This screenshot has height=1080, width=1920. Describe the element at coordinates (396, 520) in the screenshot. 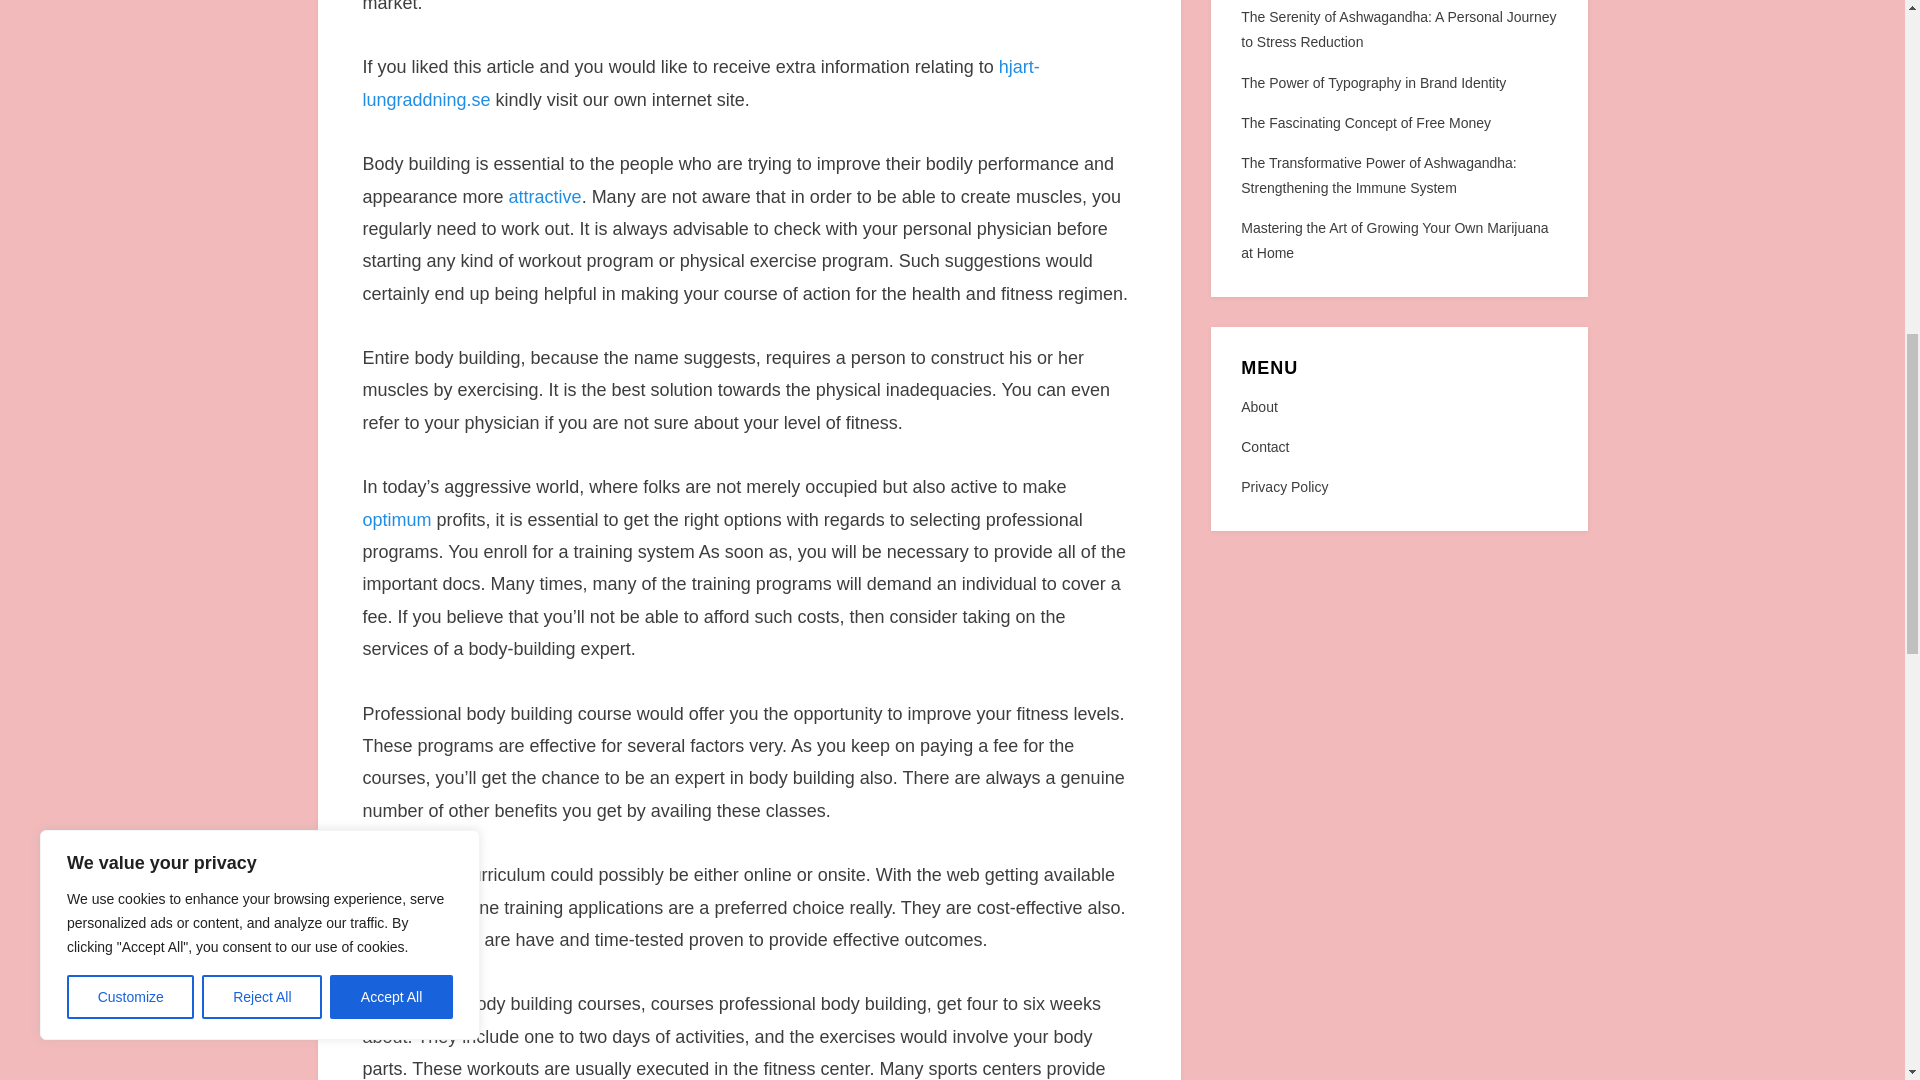

I see `optimum` at that location.